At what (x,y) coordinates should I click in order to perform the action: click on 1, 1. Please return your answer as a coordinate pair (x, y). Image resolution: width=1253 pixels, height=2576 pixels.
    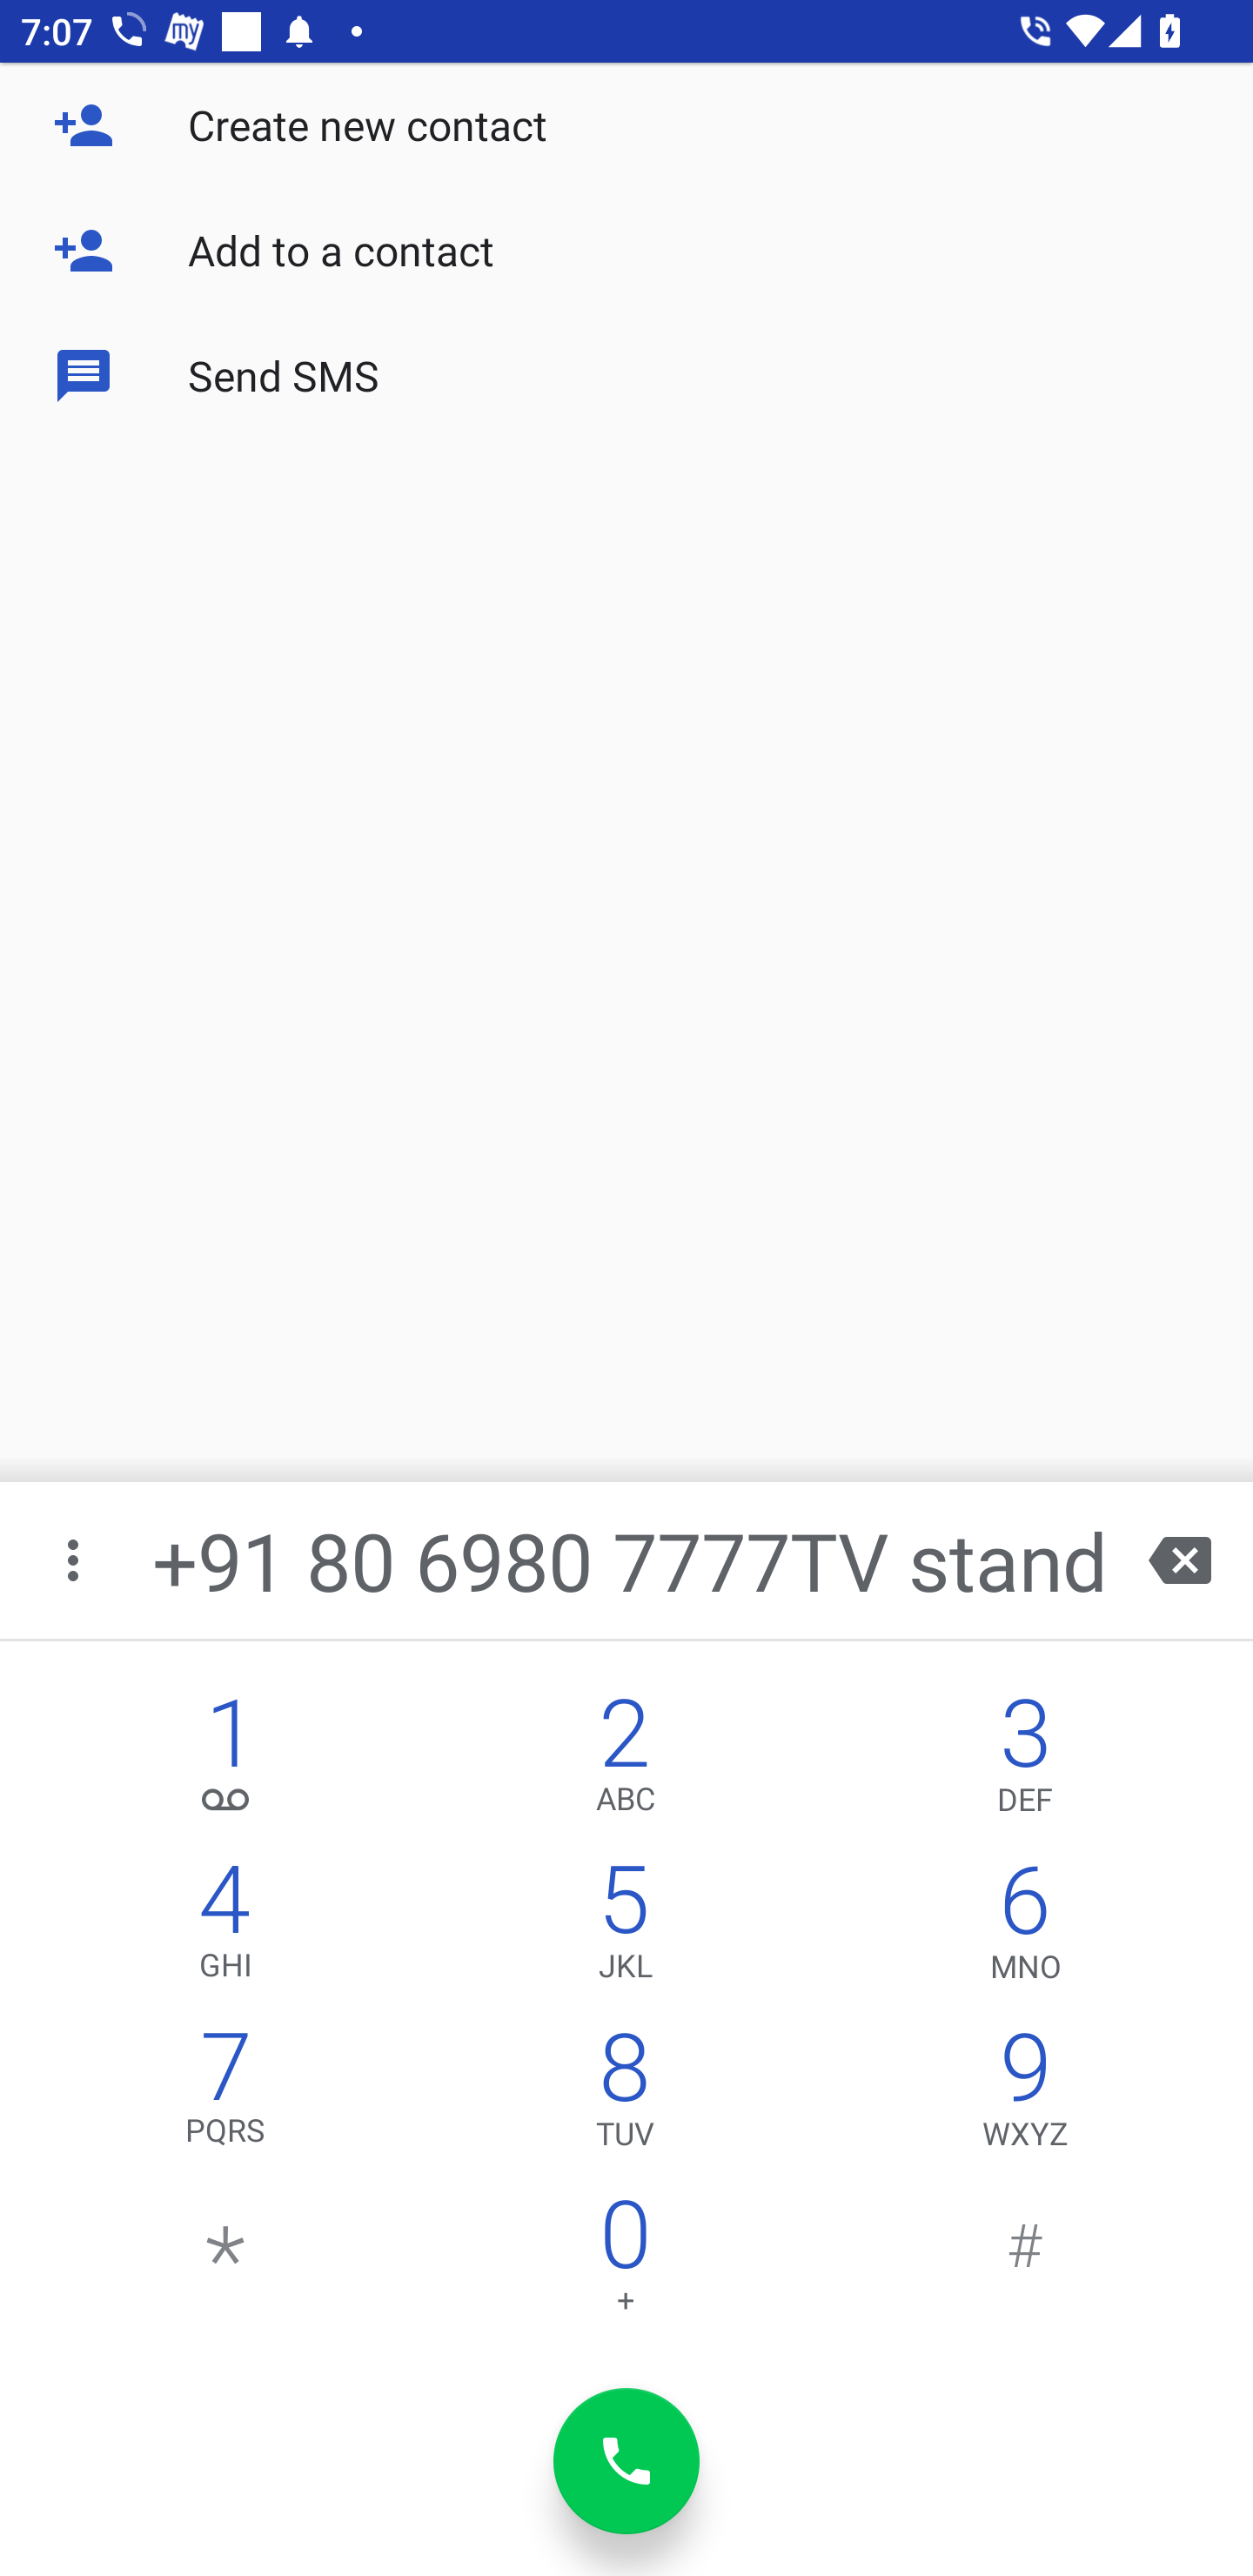
    Looking at the image, I should click on (226, 1760).